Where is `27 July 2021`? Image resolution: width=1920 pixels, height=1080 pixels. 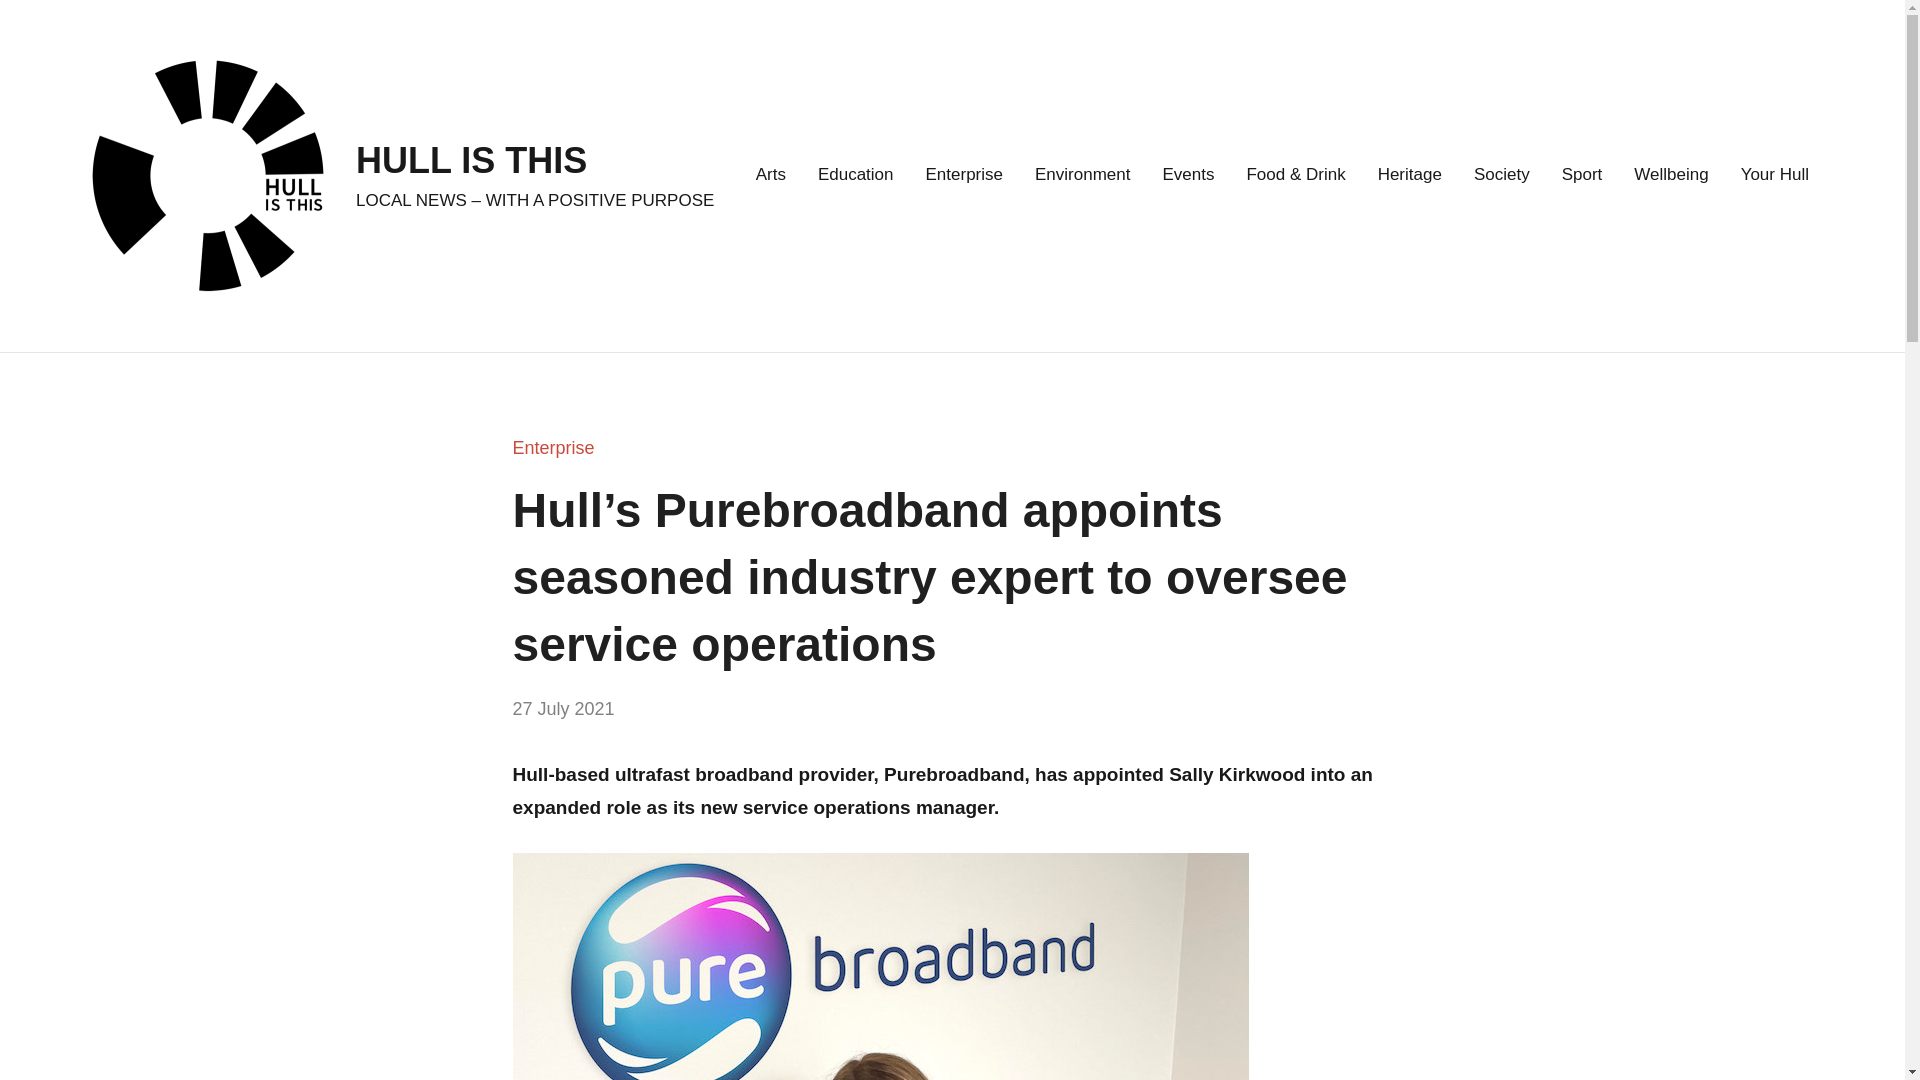 27 July 2021 is located at coordinates (563, 708).